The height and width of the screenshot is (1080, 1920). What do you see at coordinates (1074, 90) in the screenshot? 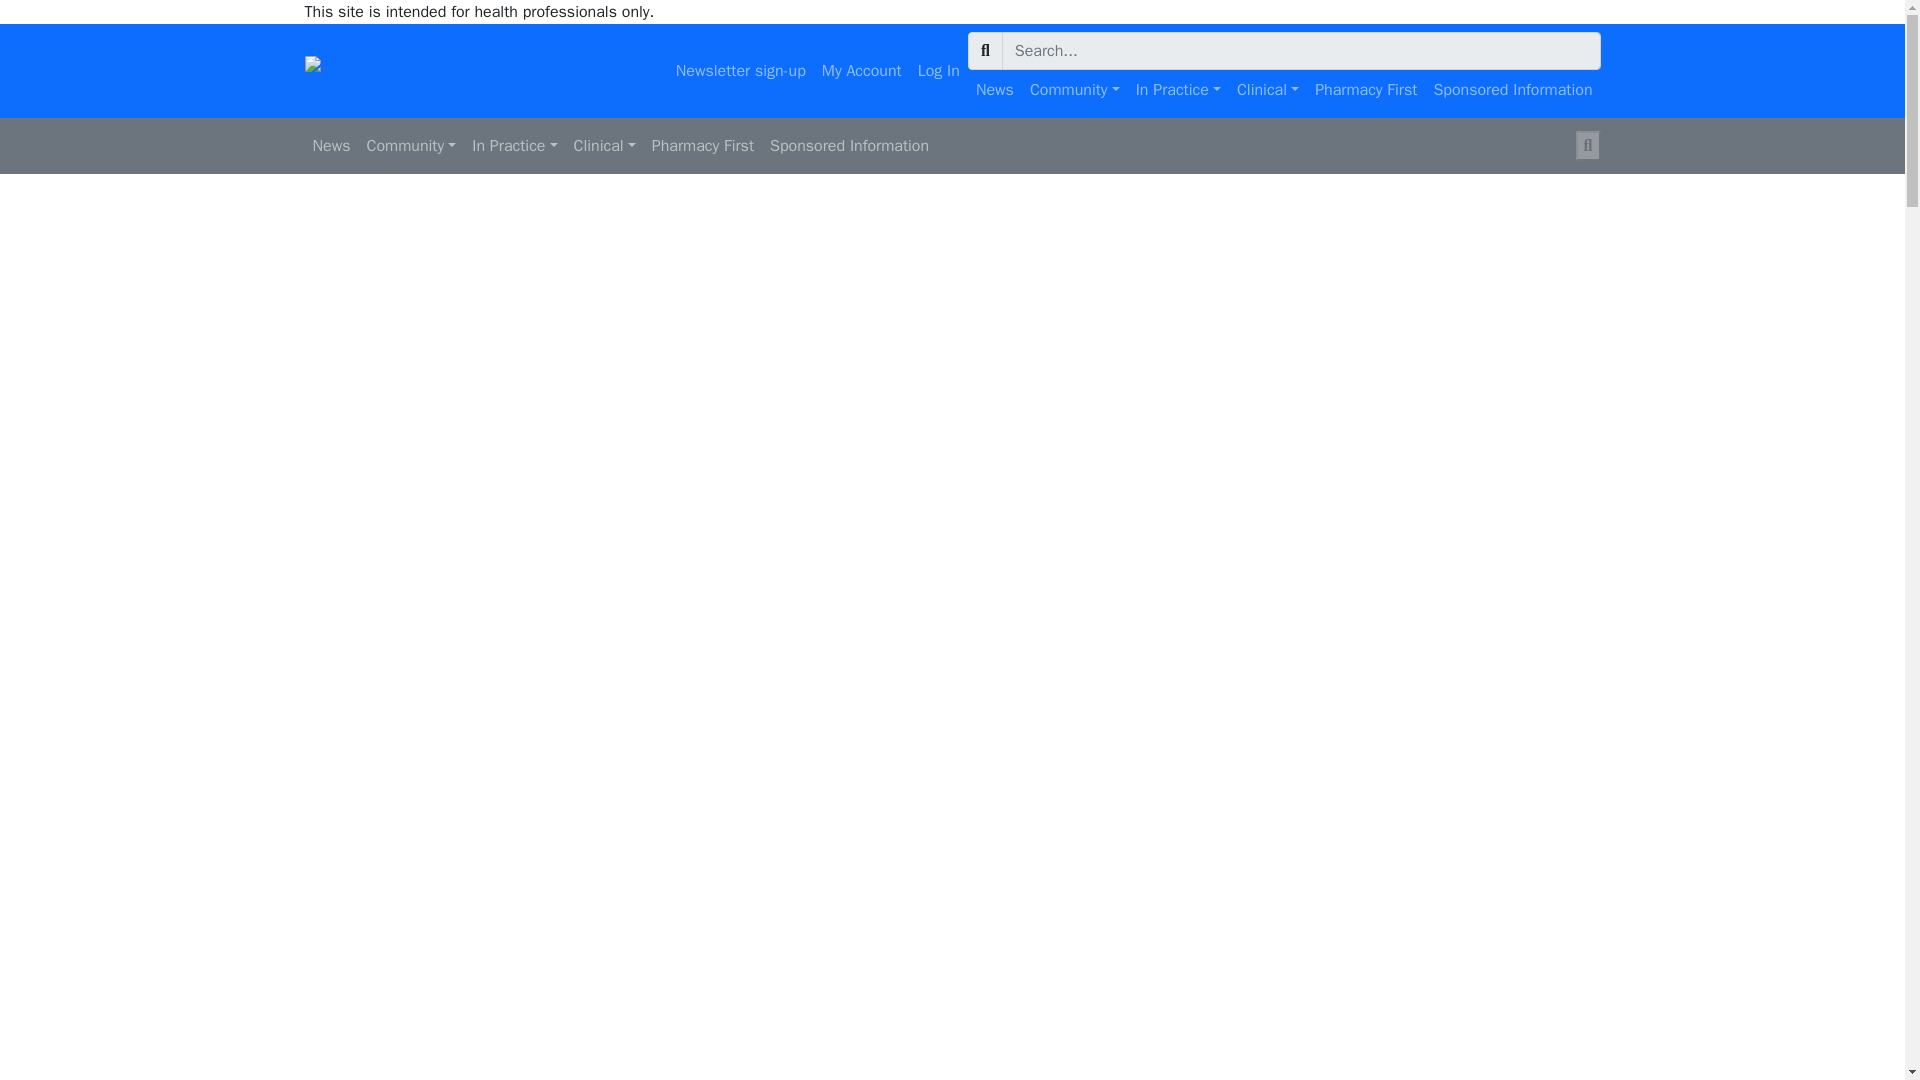
I see `Community` at bounding box center [1074, 90].